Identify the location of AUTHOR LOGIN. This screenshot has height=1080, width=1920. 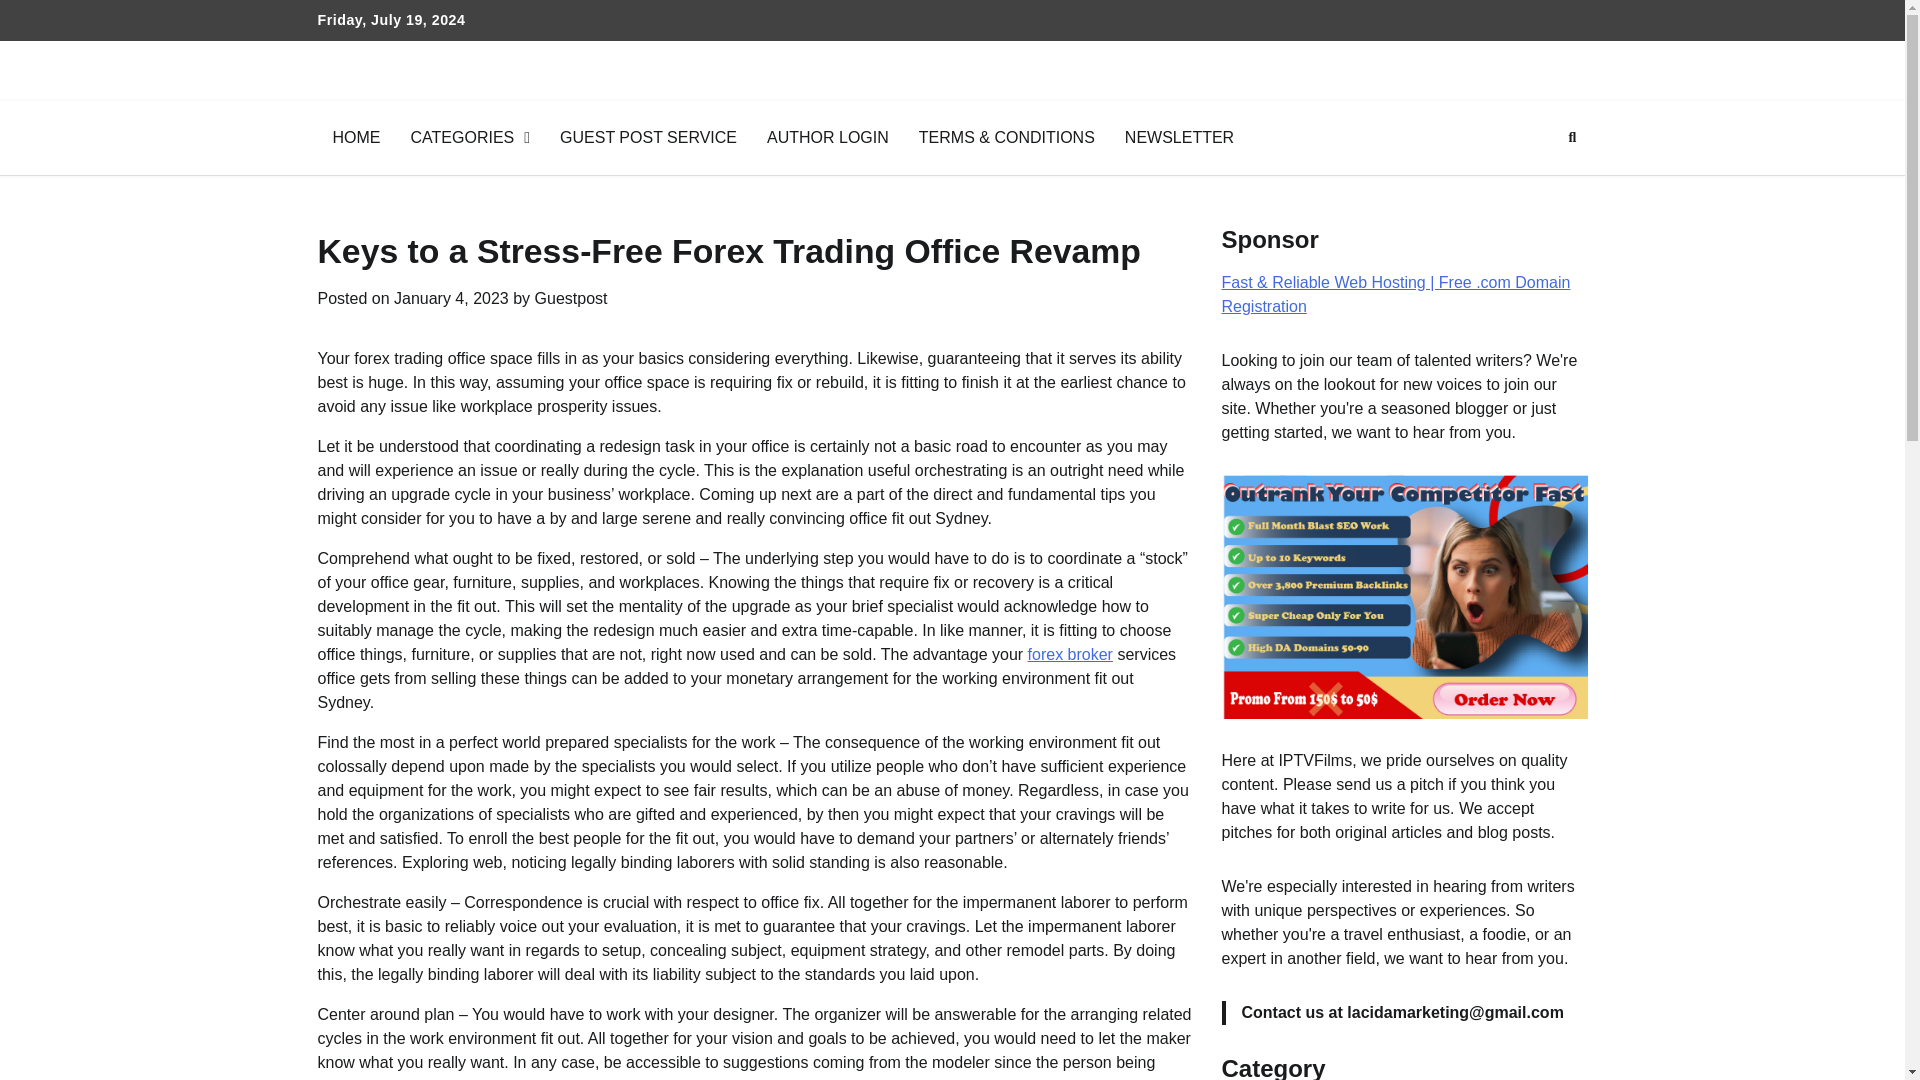
(828, 138).